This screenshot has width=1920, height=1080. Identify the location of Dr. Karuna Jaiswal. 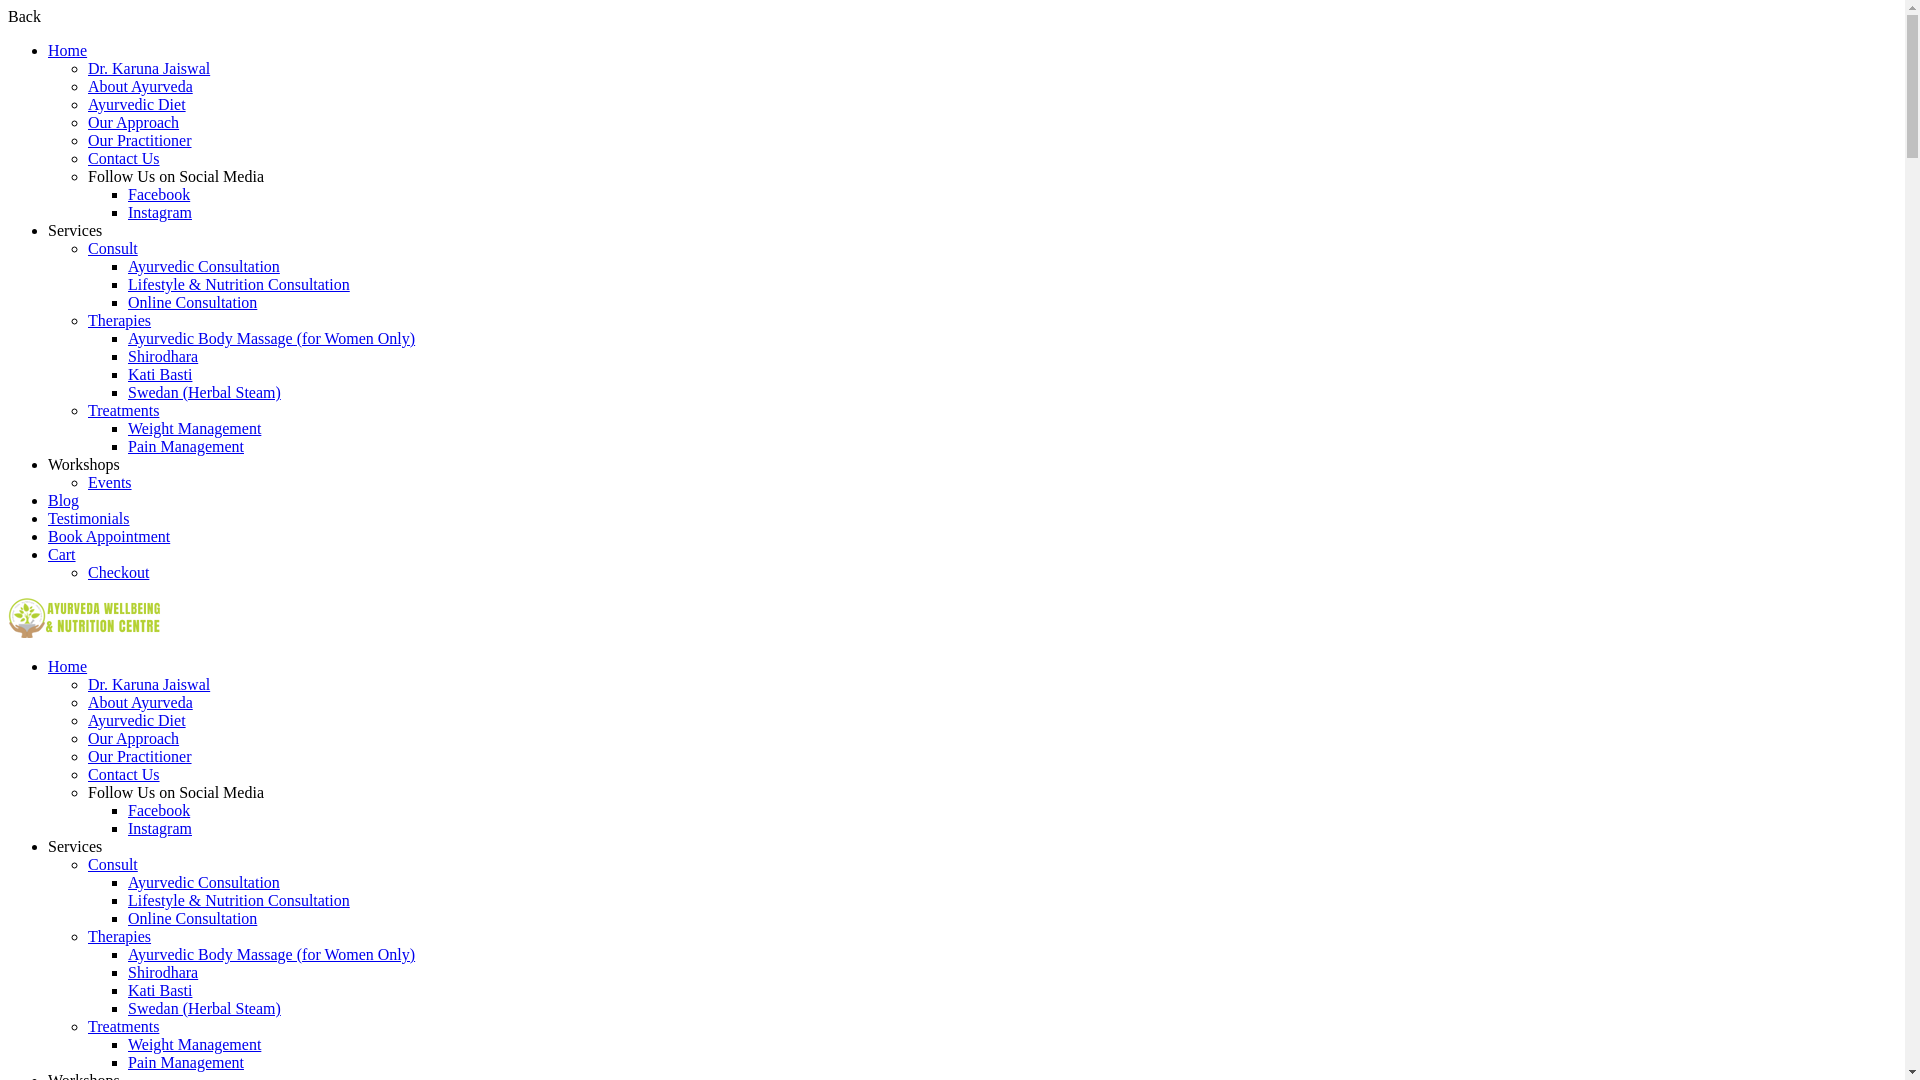
(149, 684).